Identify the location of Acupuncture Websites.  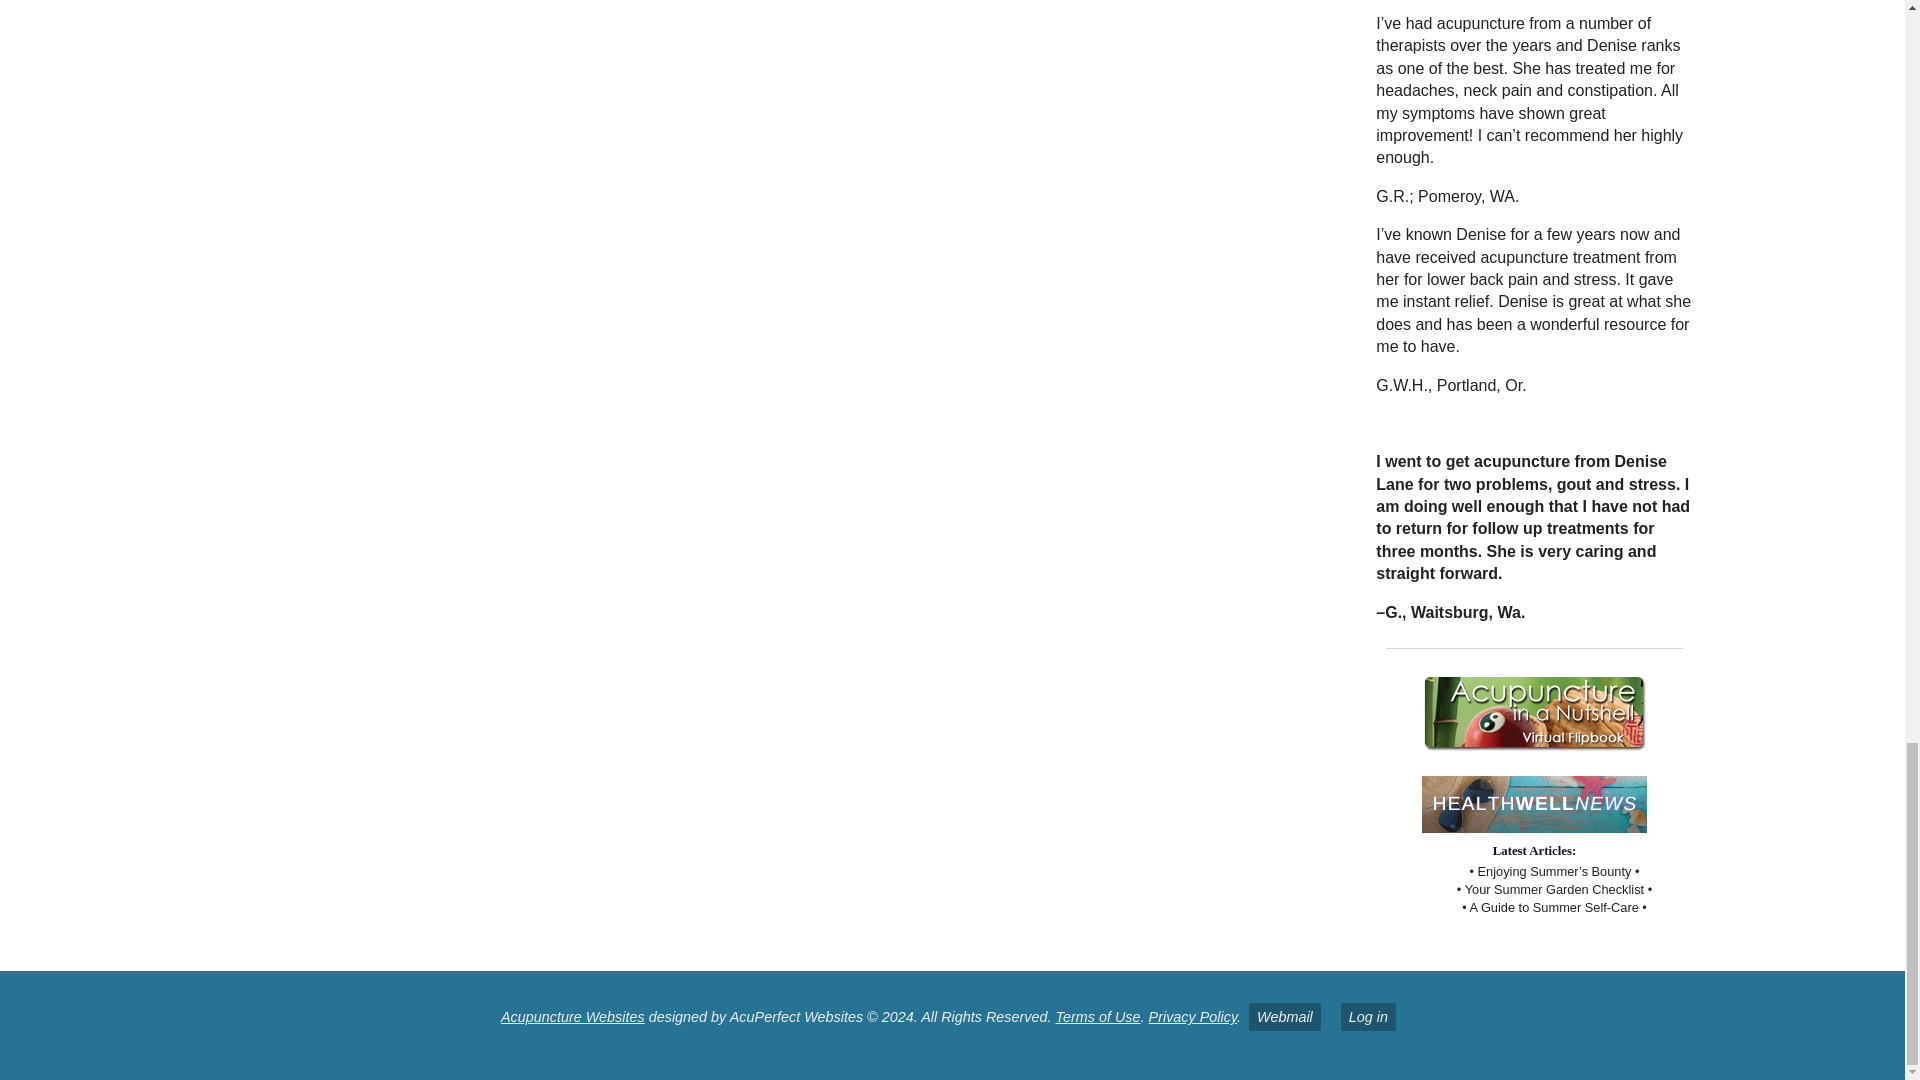
(573, 1016).